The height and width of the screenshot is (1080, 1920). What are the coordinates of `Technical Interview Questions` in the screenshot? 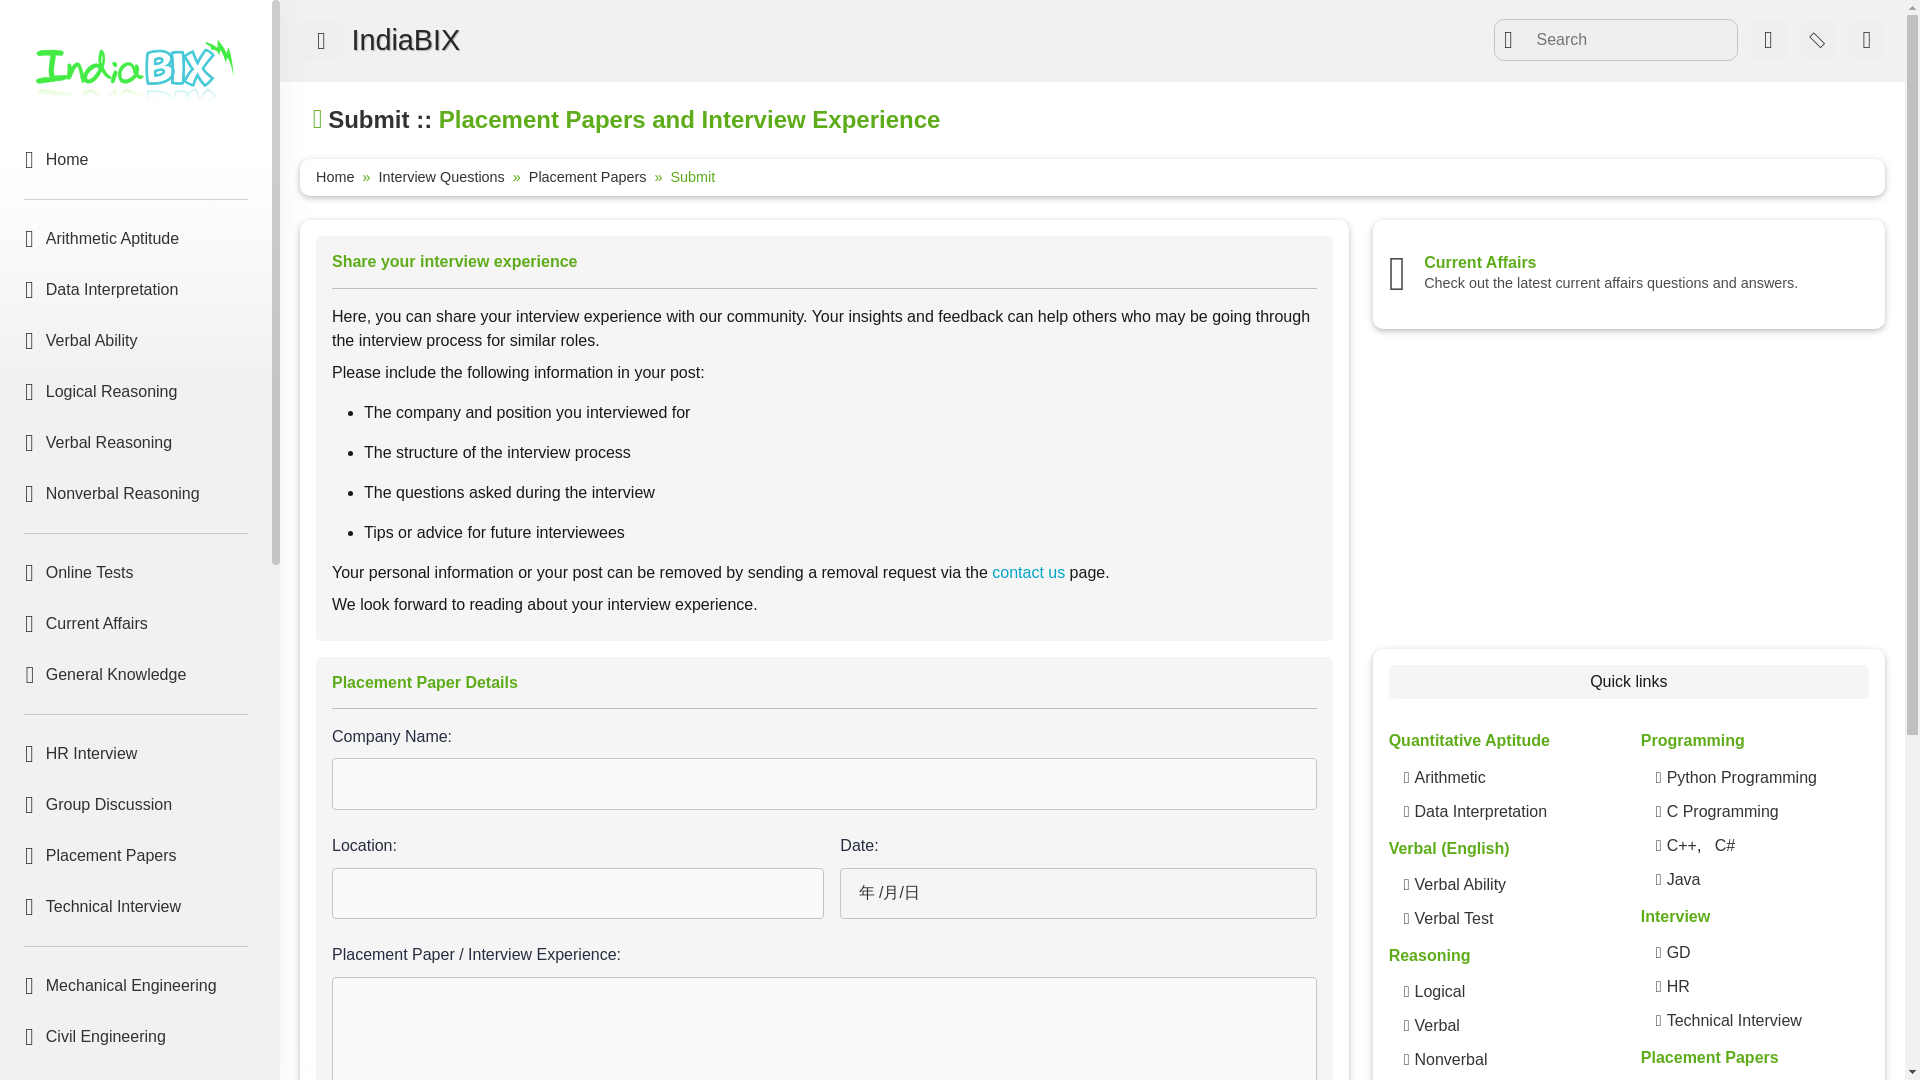 It's located at (1734, 1020).